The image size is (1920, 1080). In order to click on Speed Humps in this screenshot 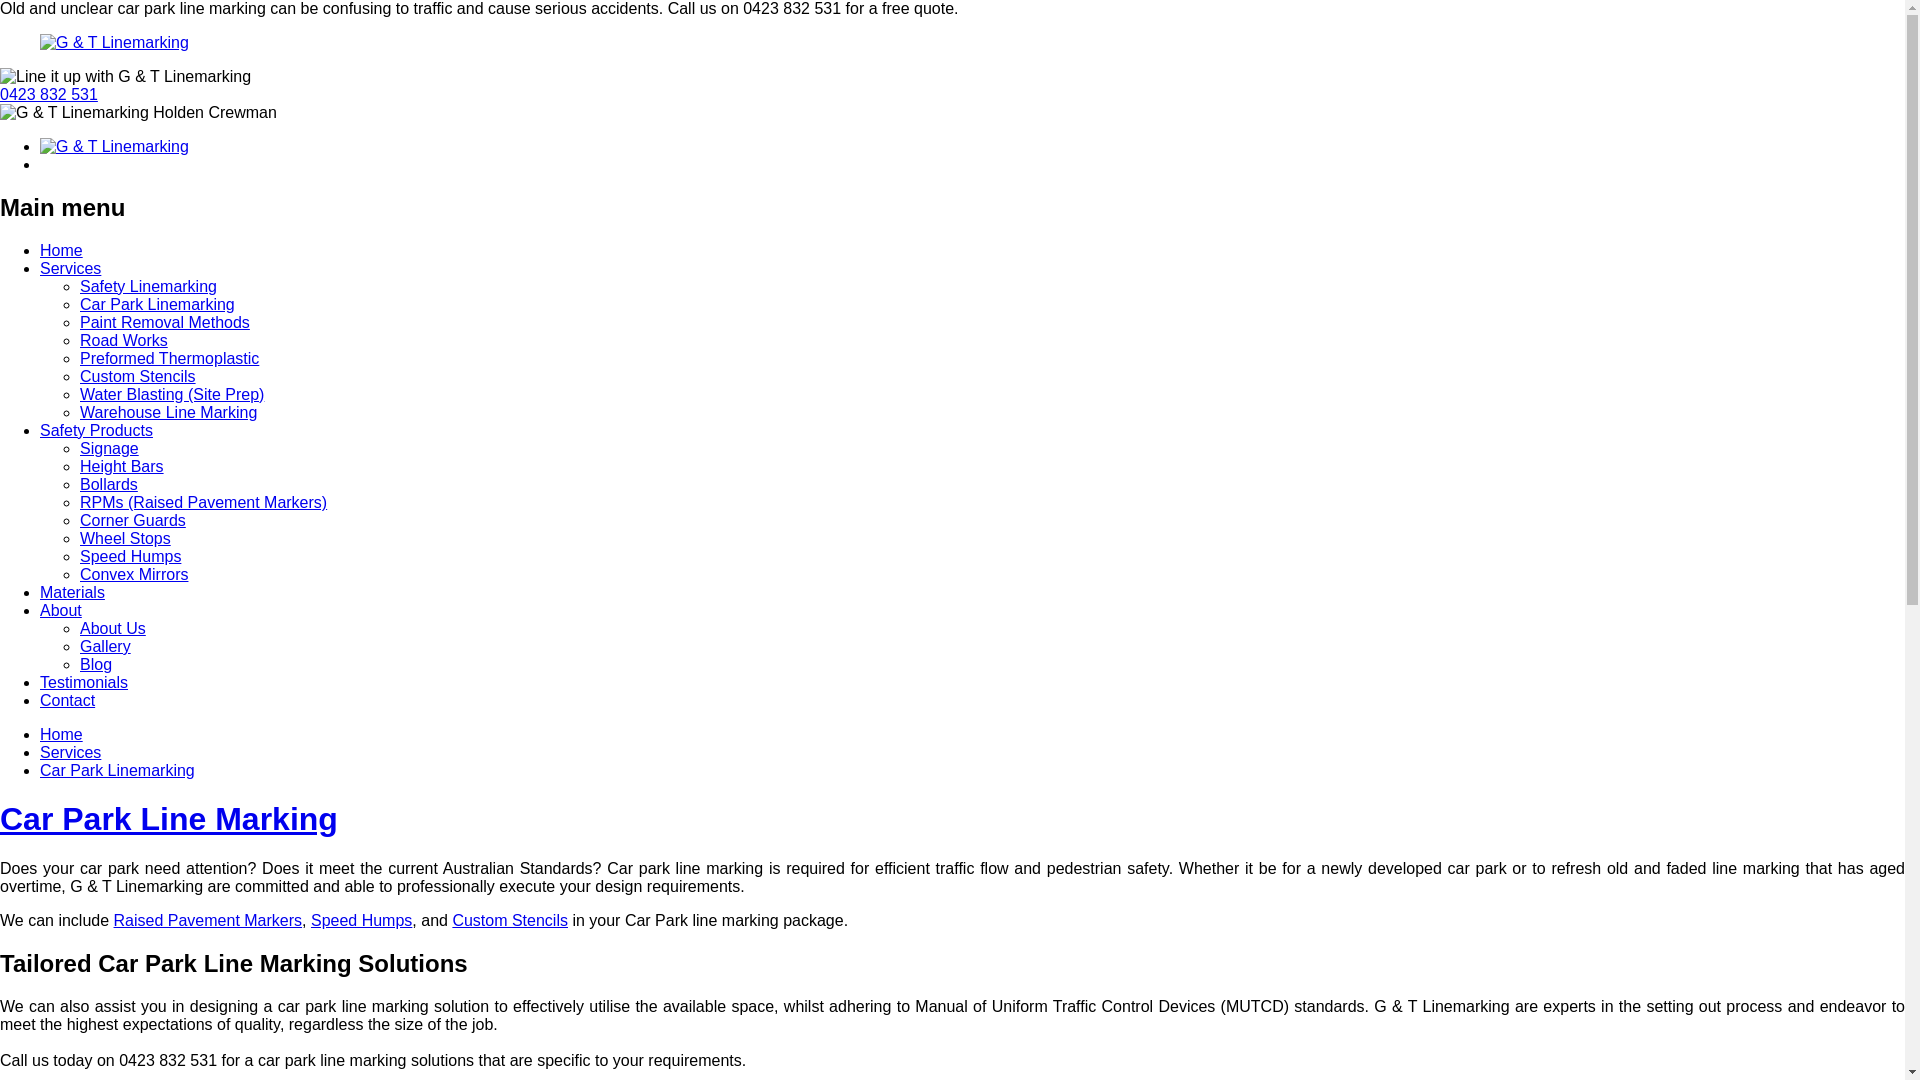, I will do `click(130, 556)`.